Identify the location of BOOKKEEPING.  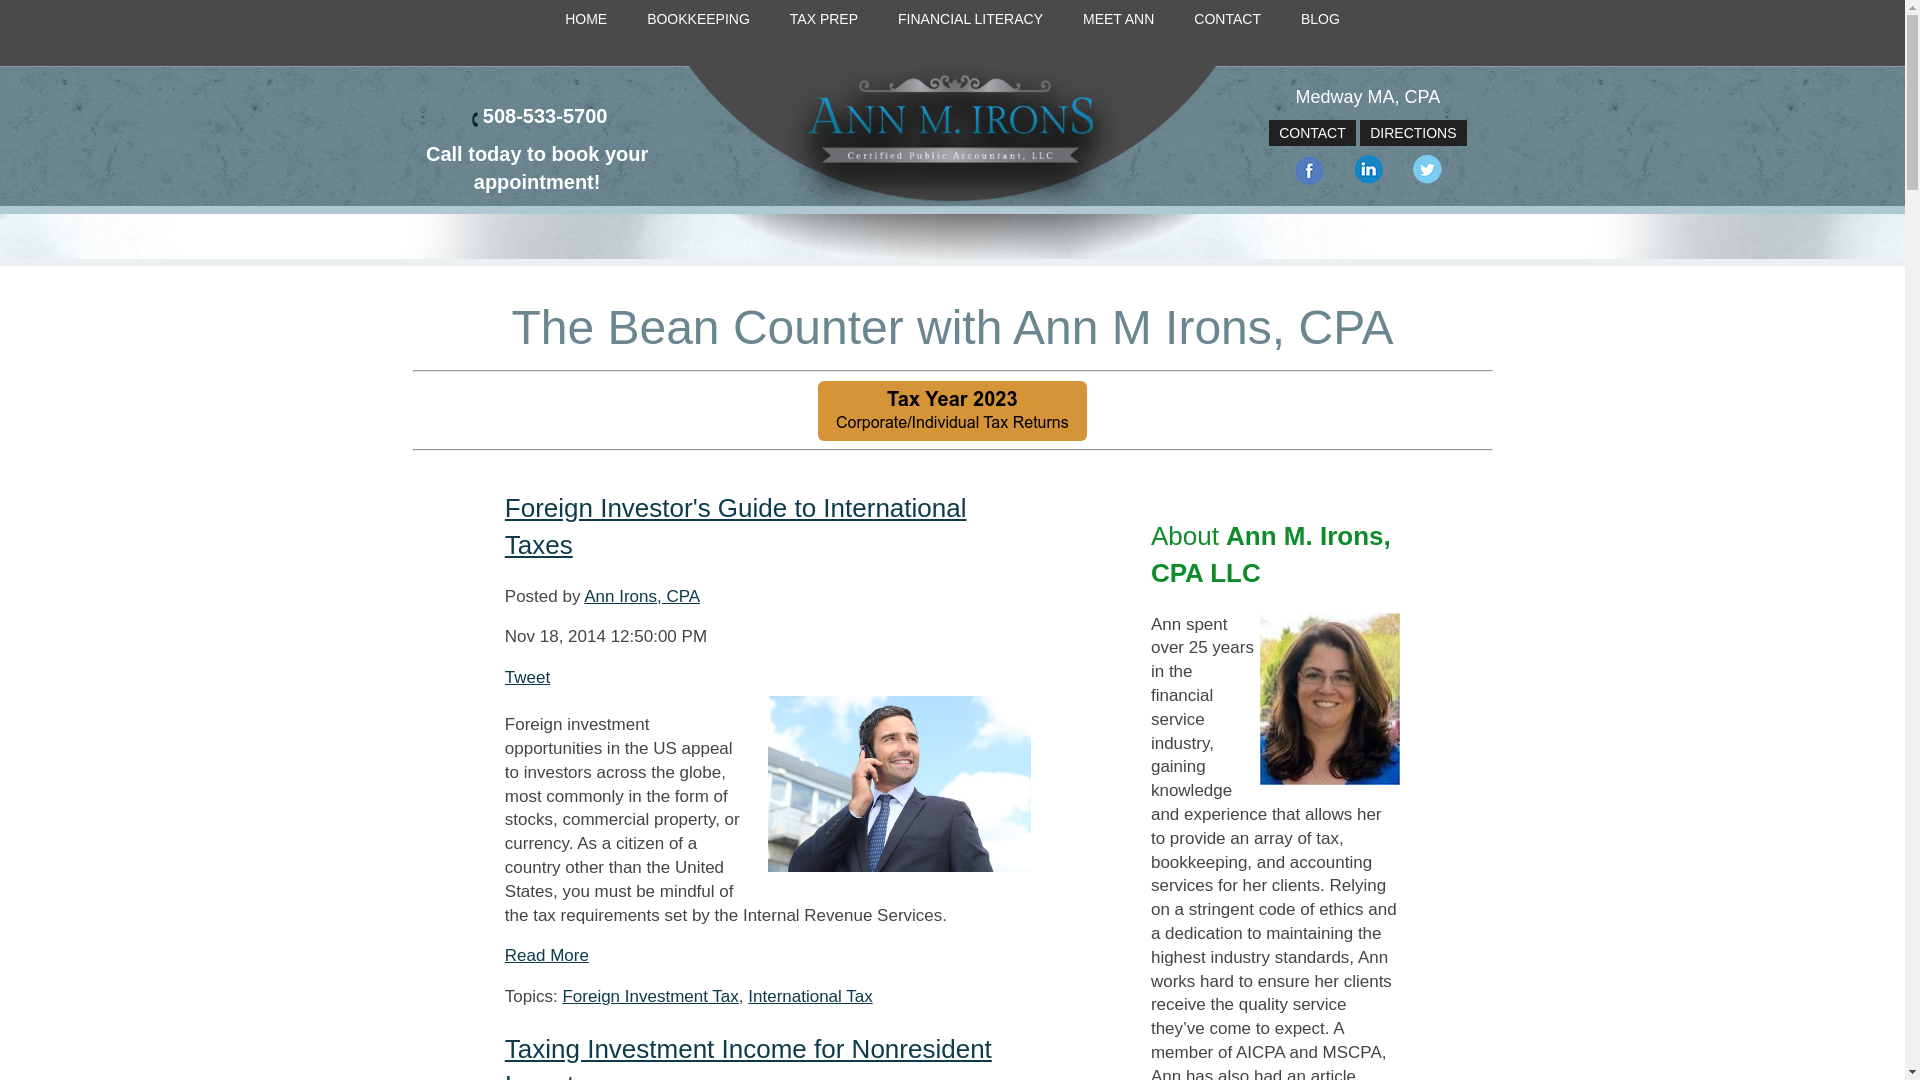
(698, 20).